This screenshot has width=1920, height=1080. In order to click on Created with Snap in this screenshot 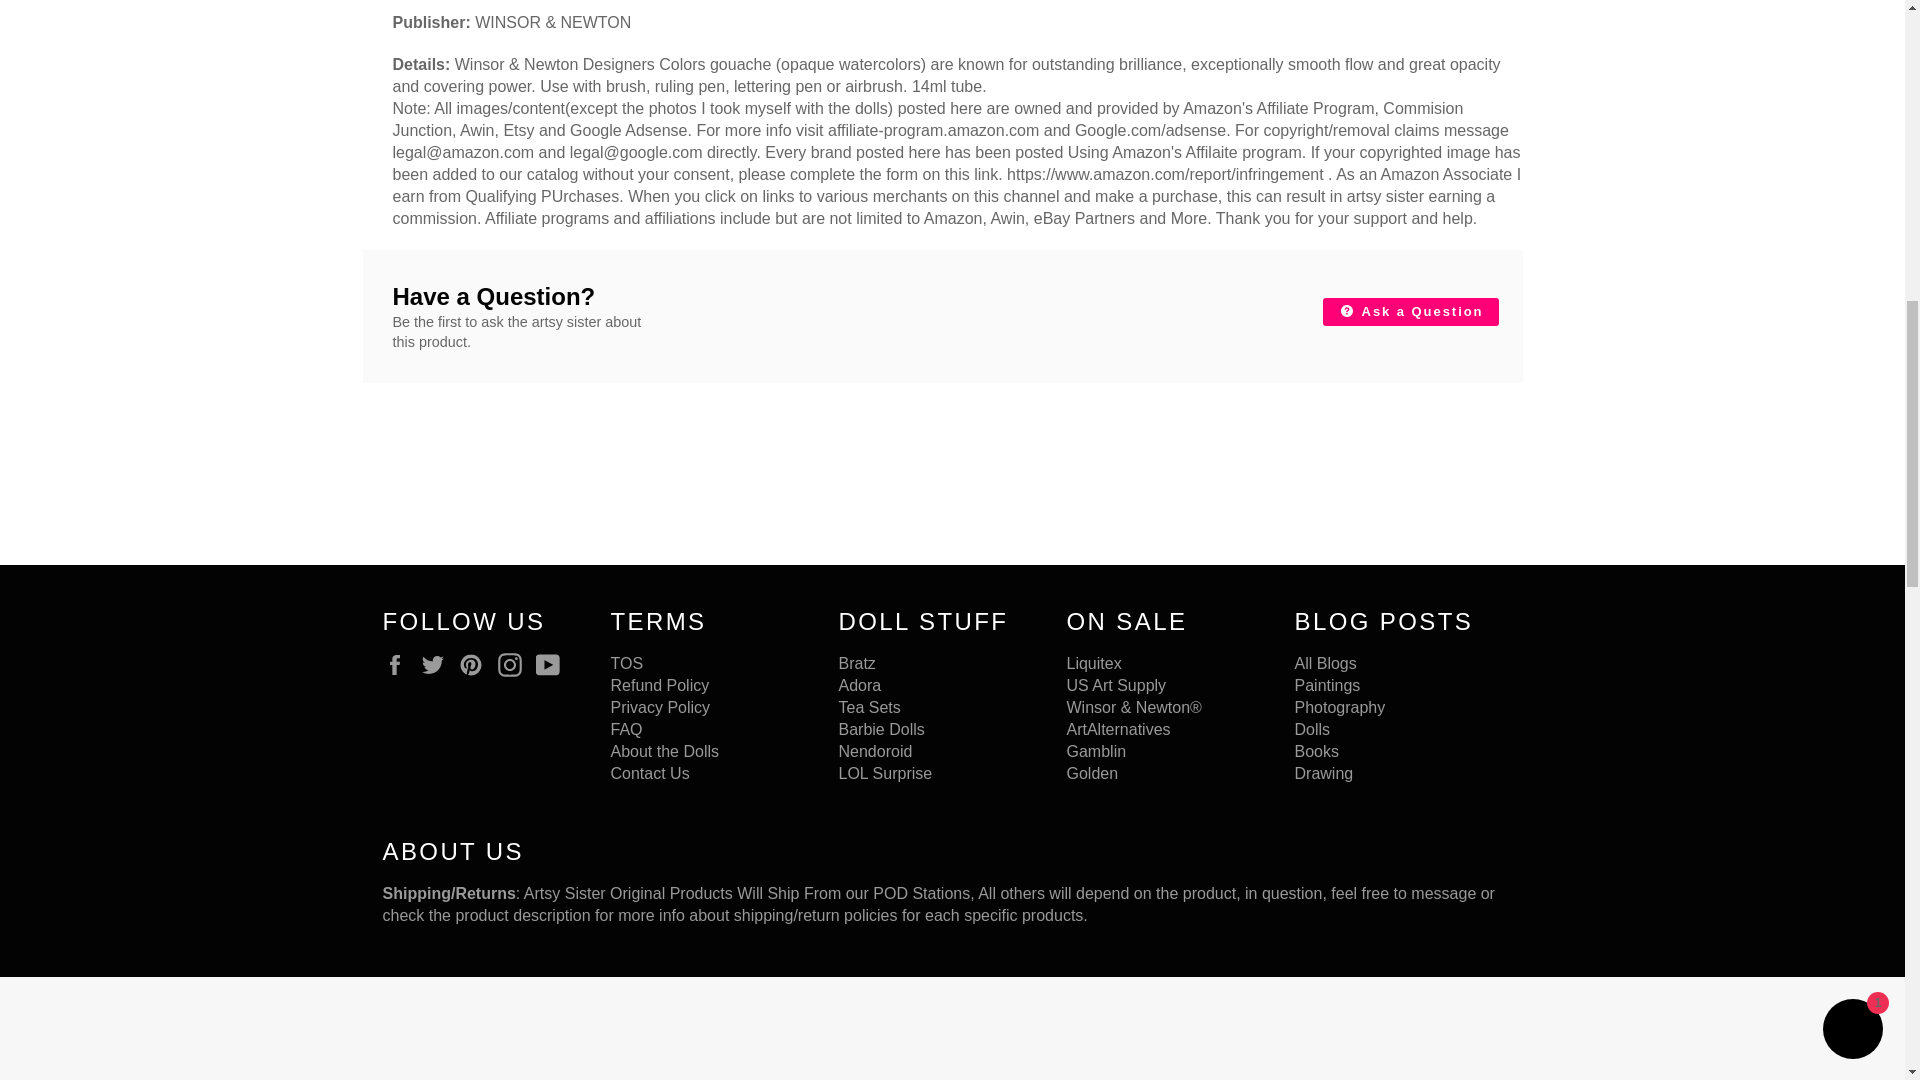, I will do `click(750, 1028)`.